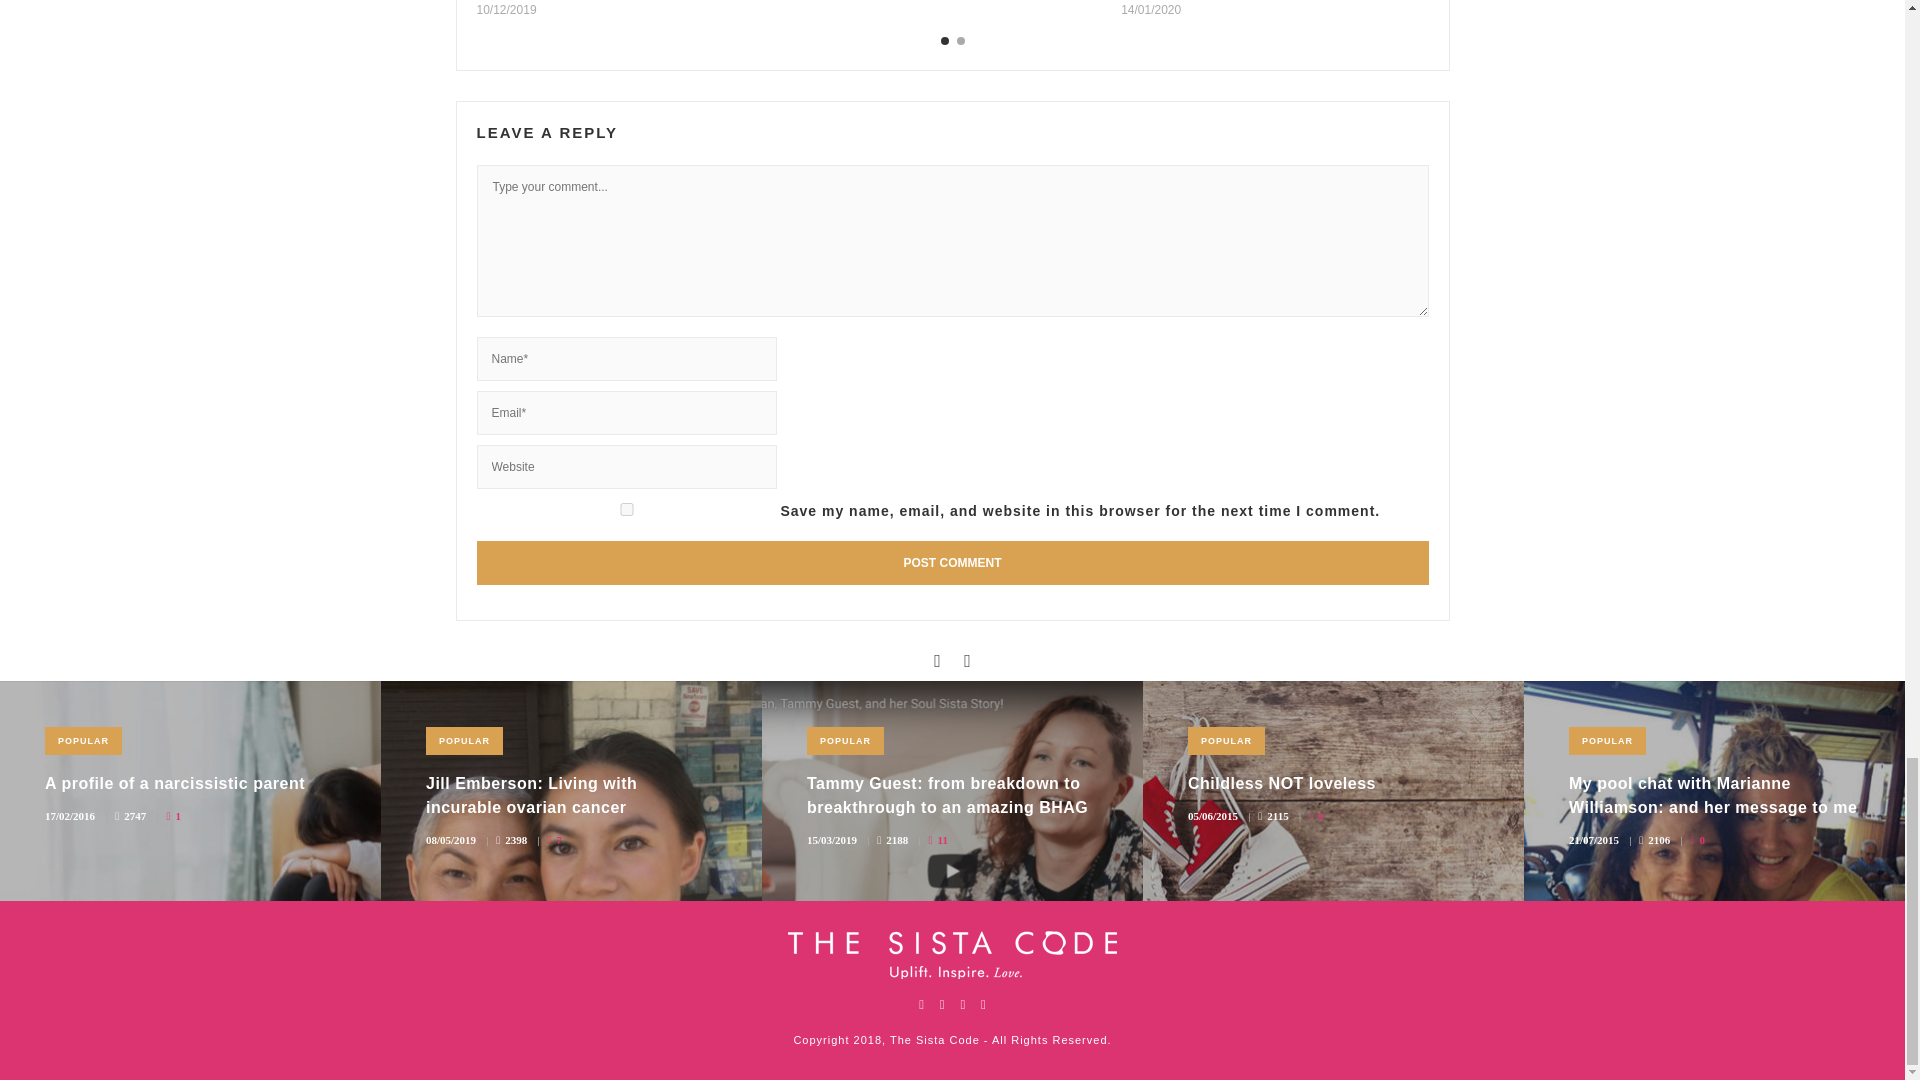 This screenshot has width=1920, height=1080. Describe the element at coordinates (952, 563) in the screenshot. I see `Post Comment` at that location.